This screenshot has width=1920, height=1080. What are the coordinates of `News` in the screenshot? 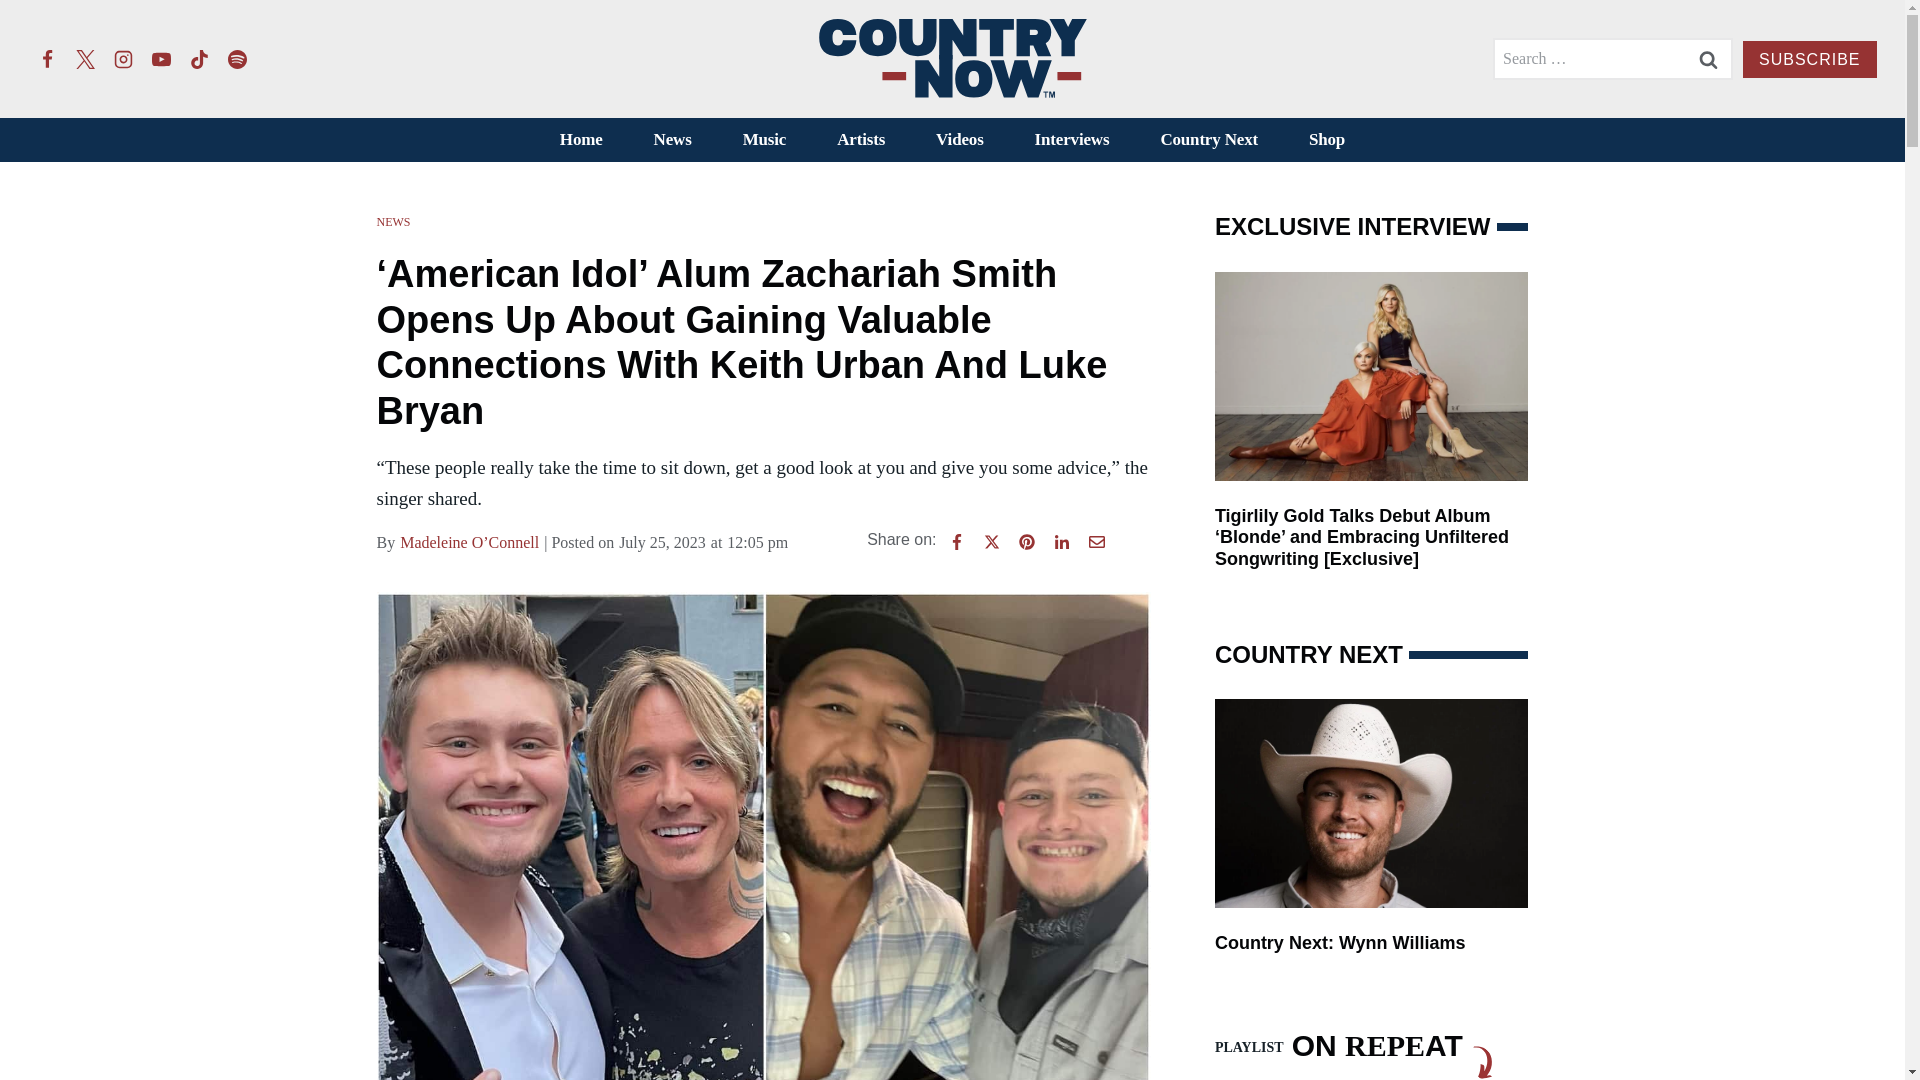 It's located at (672, 140).